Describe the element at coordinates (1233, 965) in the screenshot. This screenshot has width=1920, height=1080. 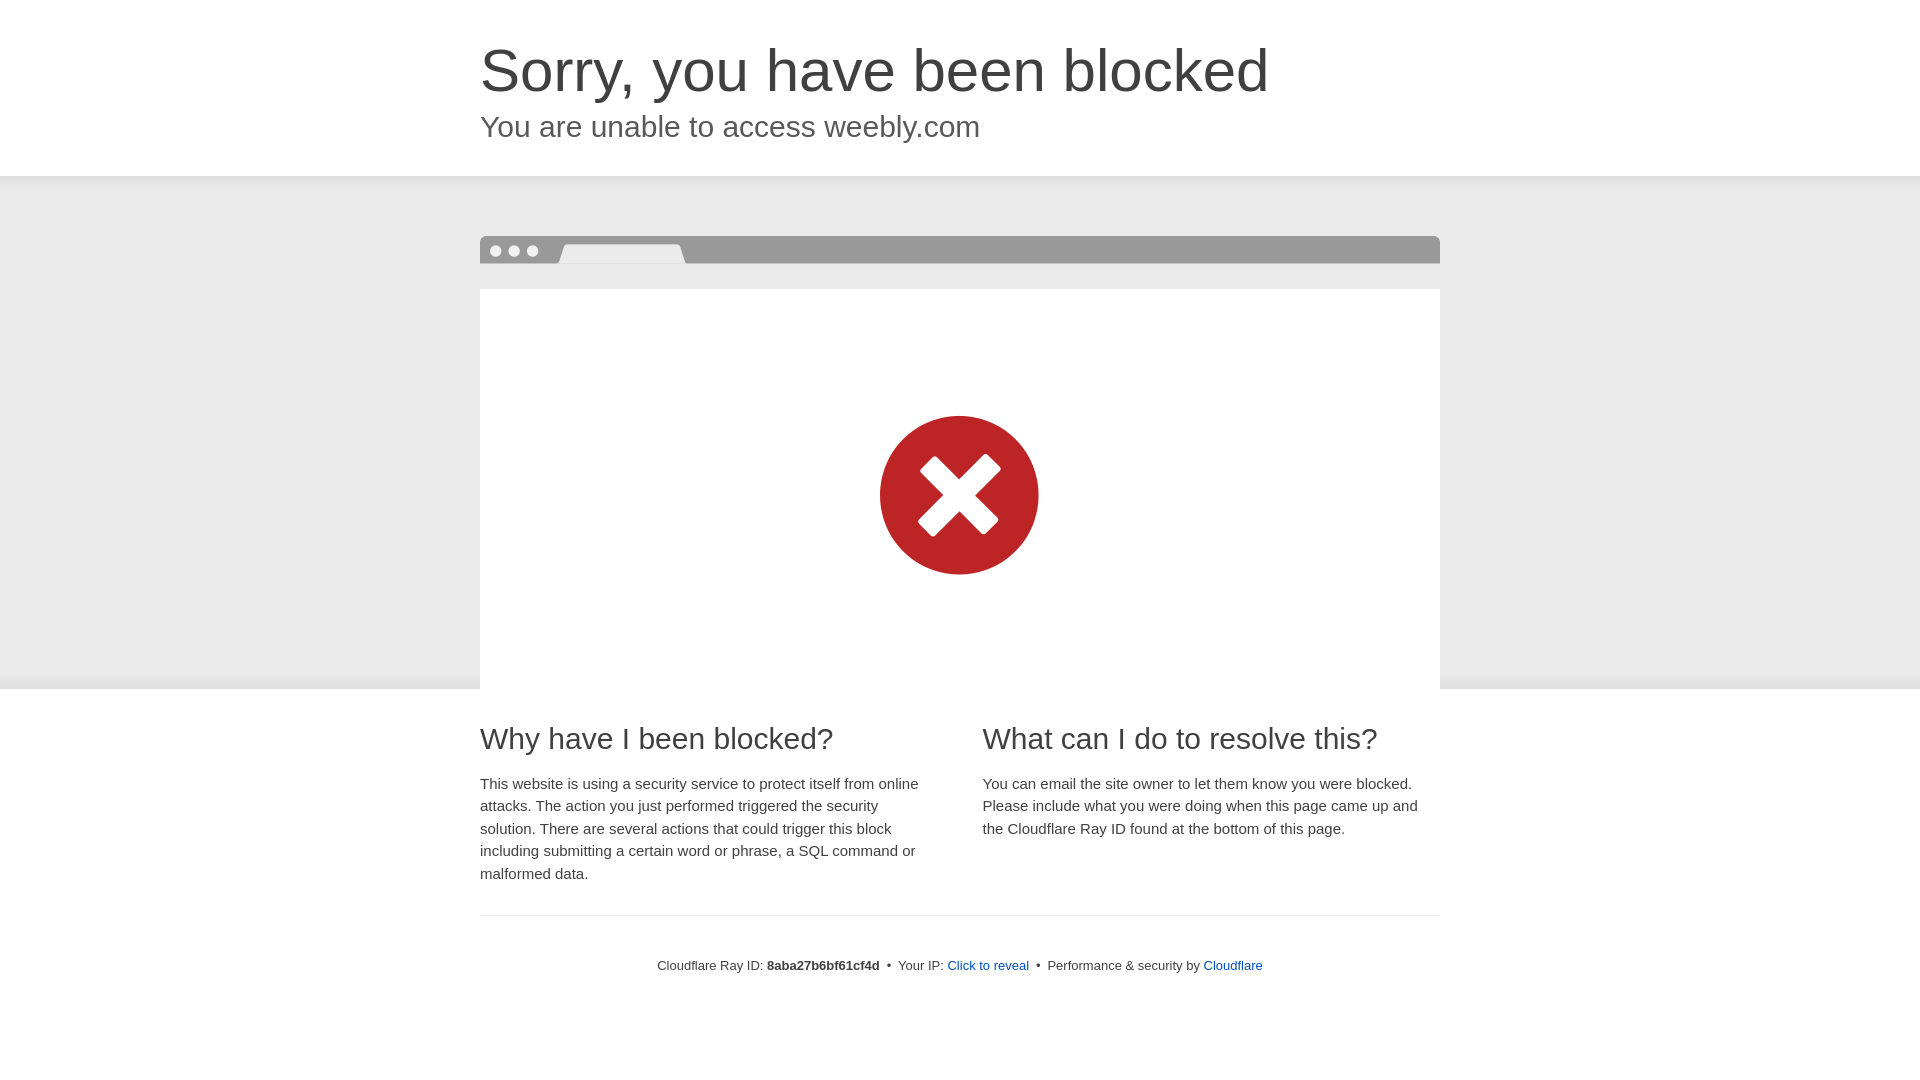
I see `Cloudflare` at that location.